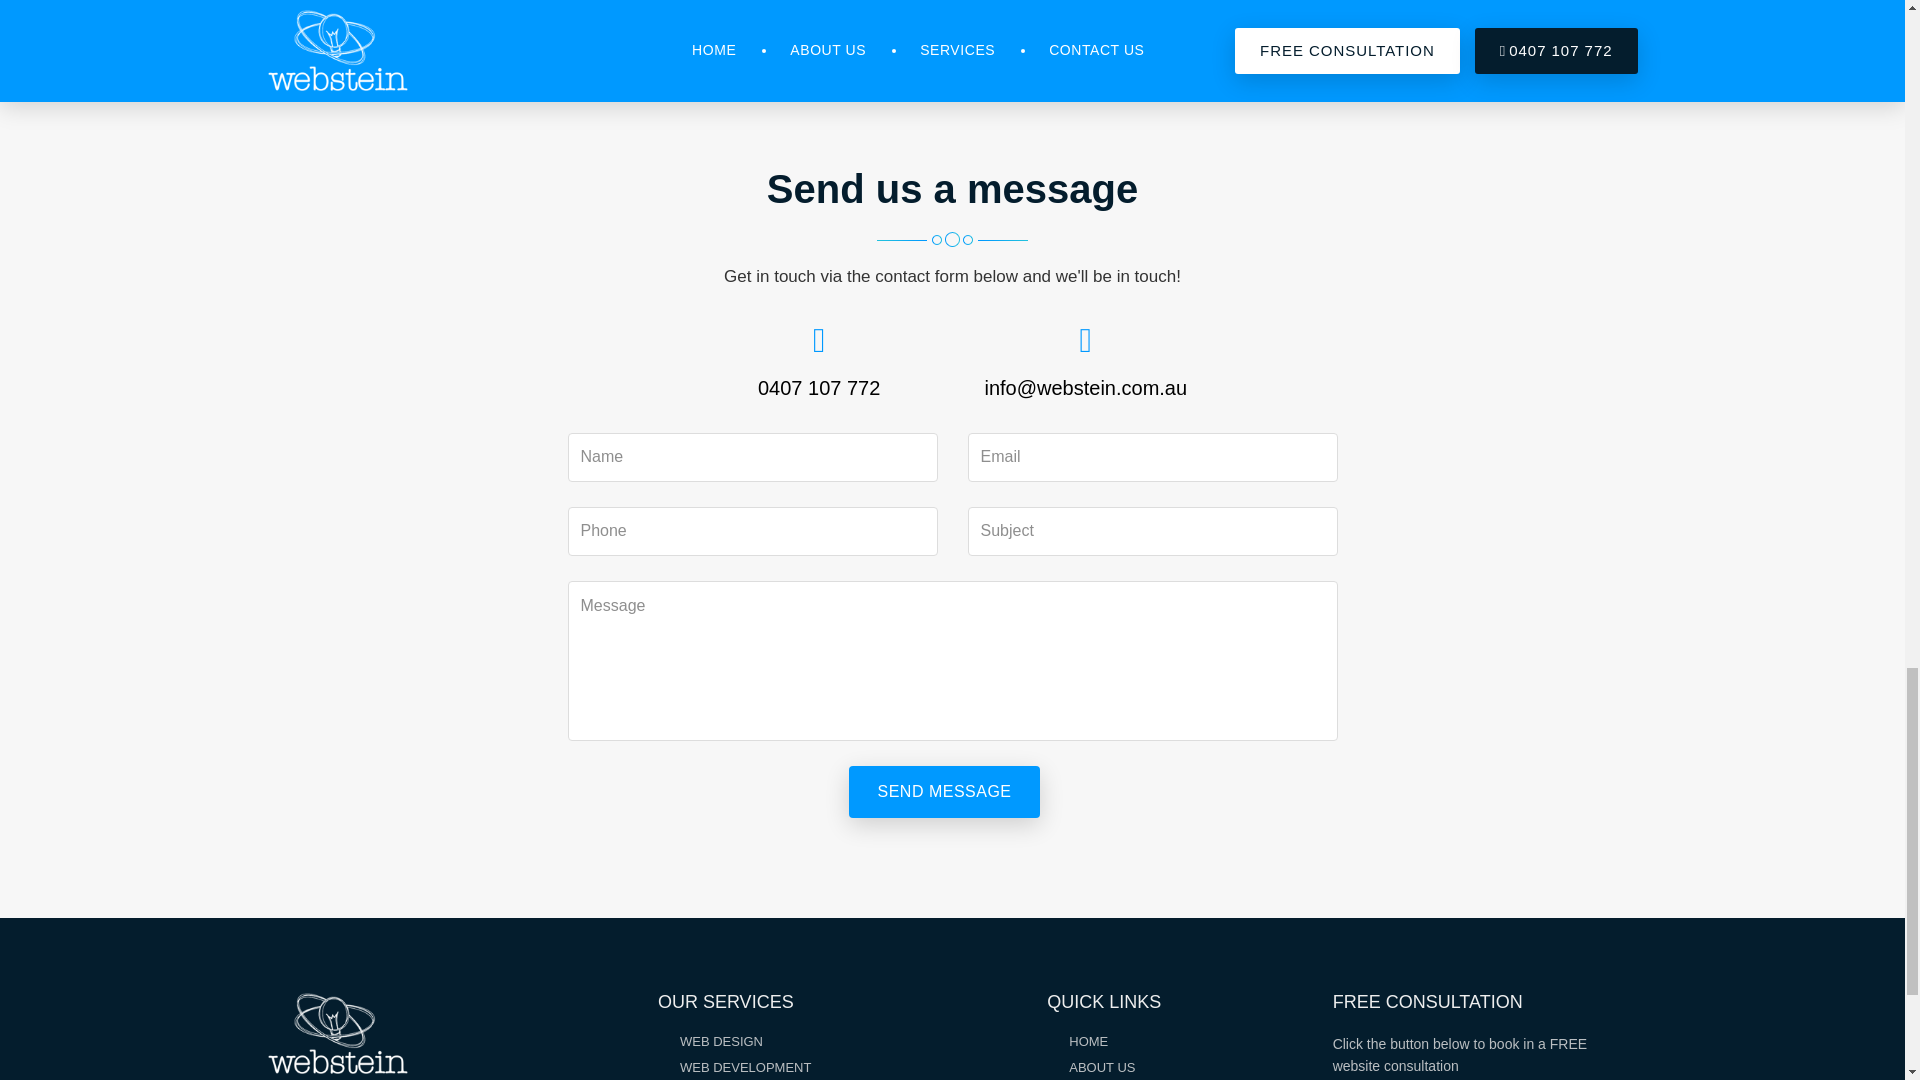  What do you see at coordinates (744, 1066) in the screenshot?
I see `WEB DEVELOPMENT` at bounding box center [744, 1066].